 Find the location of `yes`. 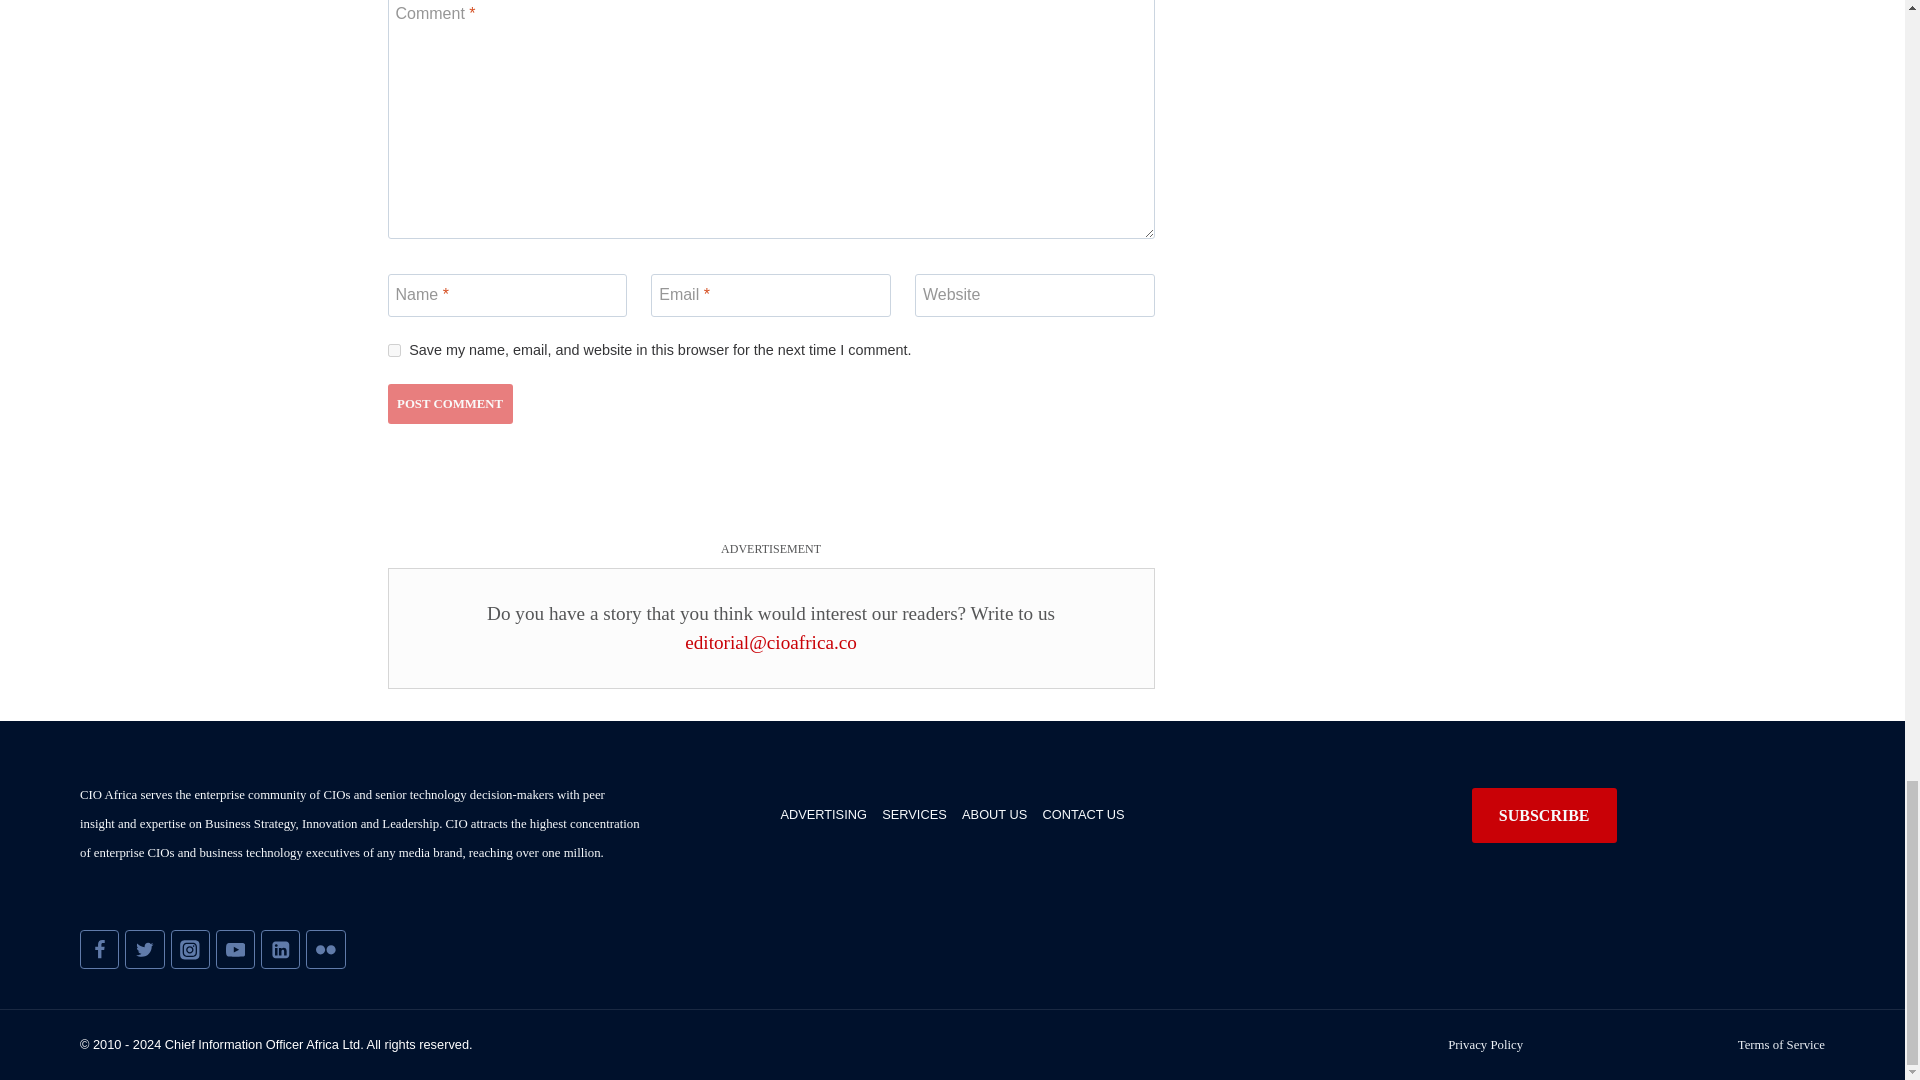

yes is located at coordinates (394, 350).